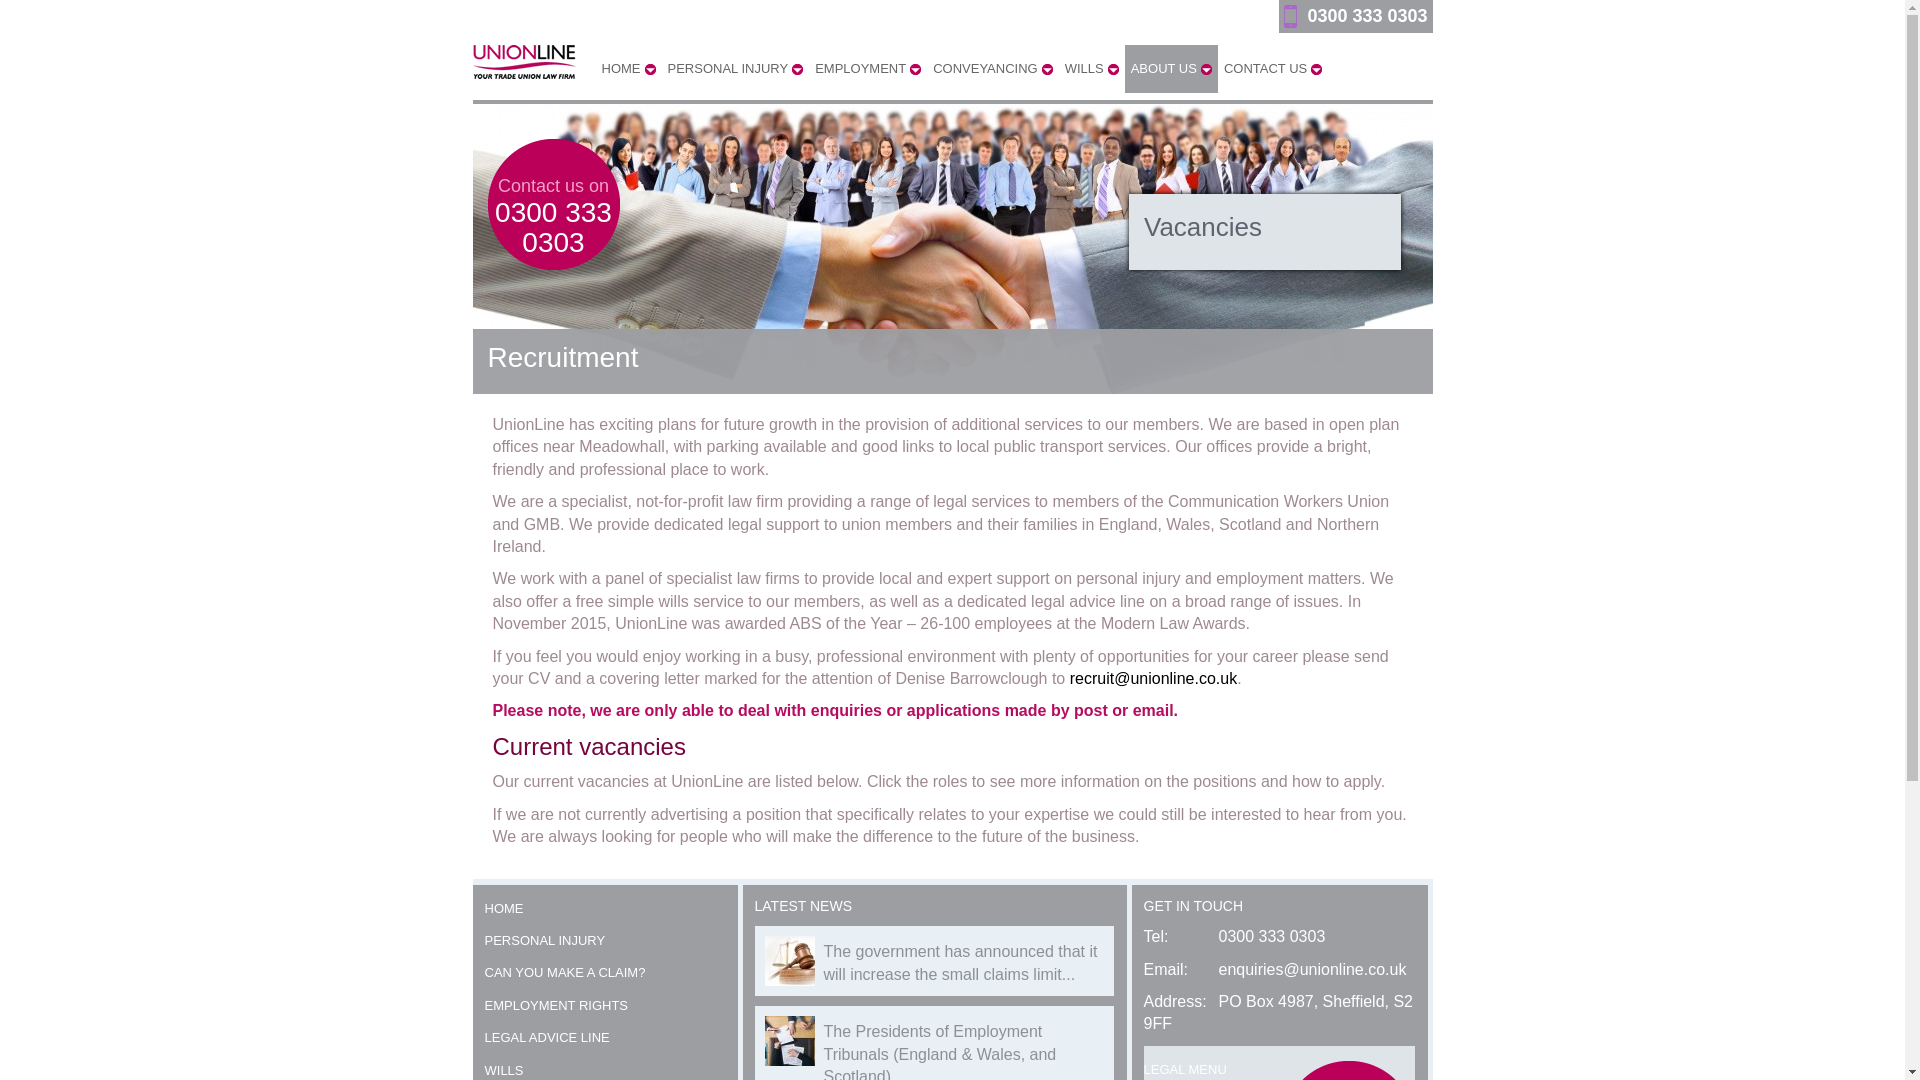  What do you see at coordinates (1272, 68) in the screenshot?
I see `CONTACT US` at bounding box center [1272, 68].